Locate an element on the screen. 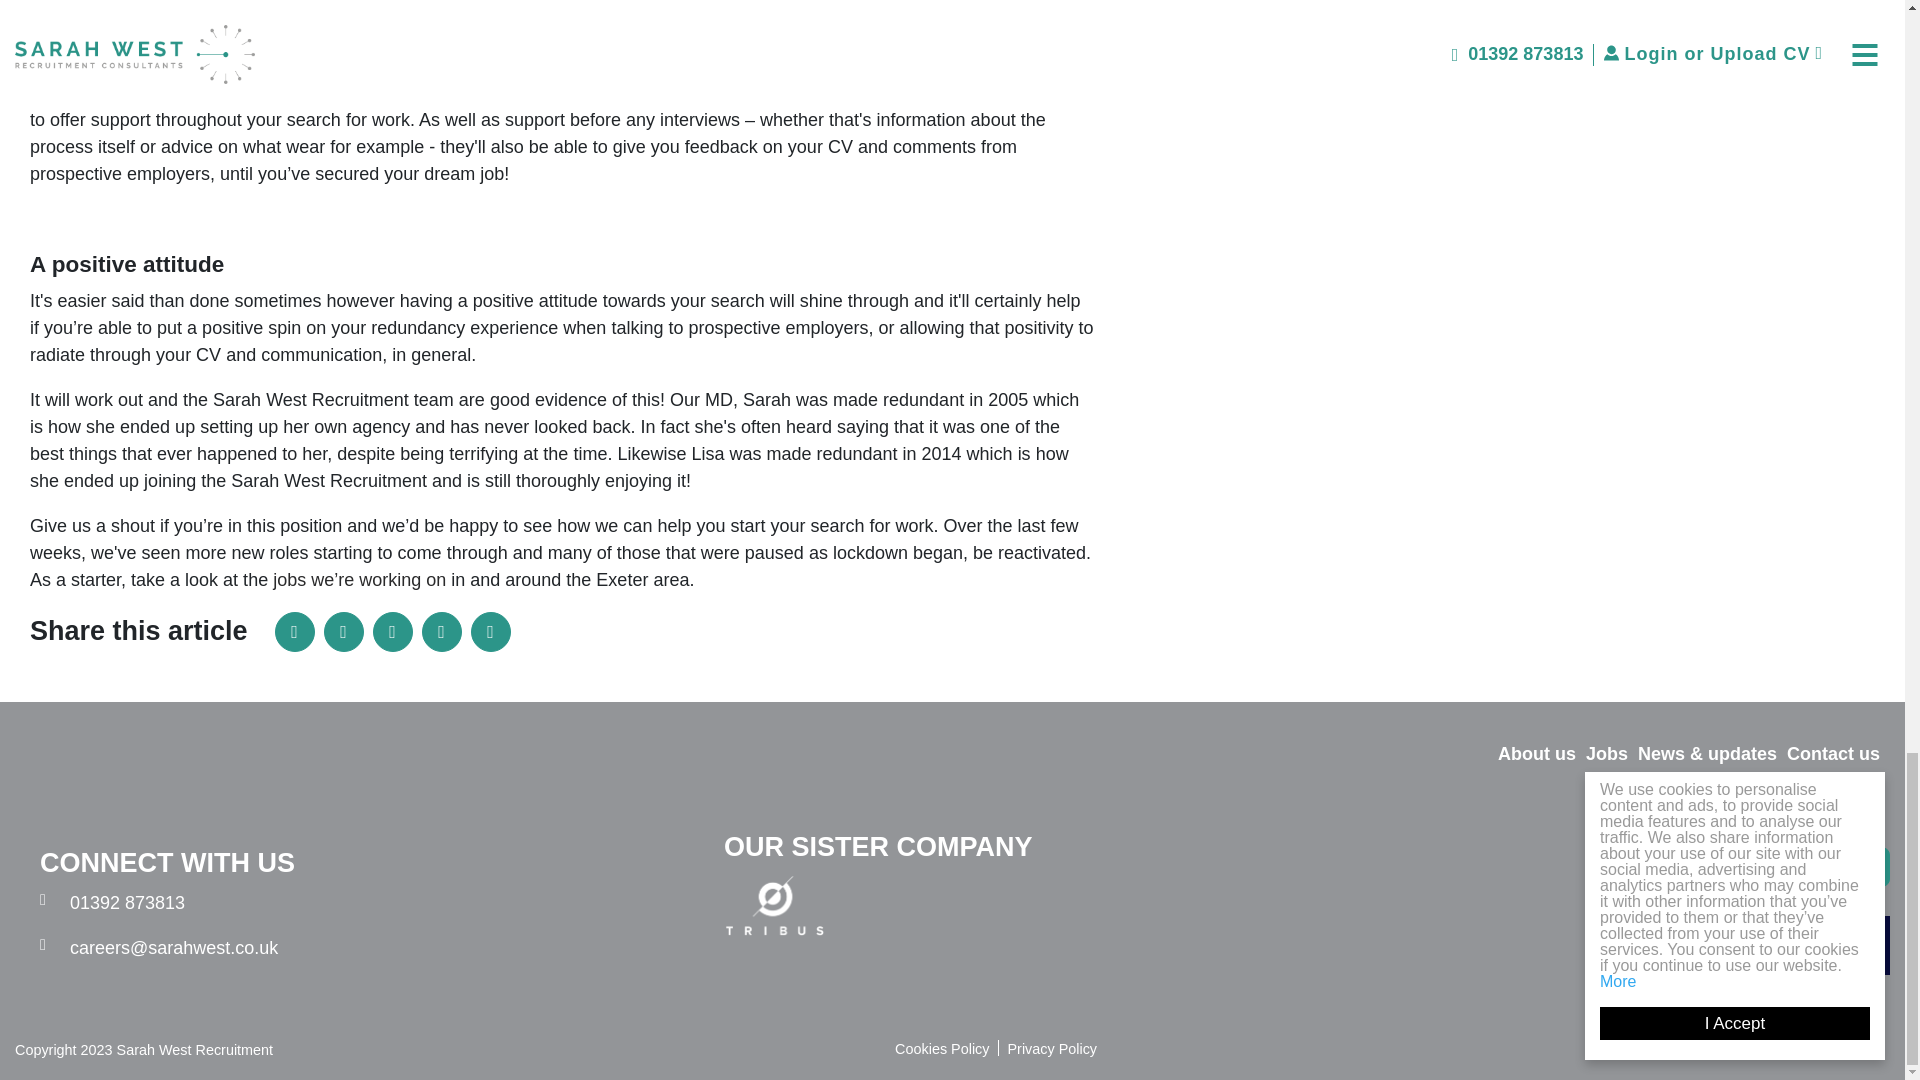 The image size is (1920, 1080). LinkedIn is located at coordinates (294, 632).